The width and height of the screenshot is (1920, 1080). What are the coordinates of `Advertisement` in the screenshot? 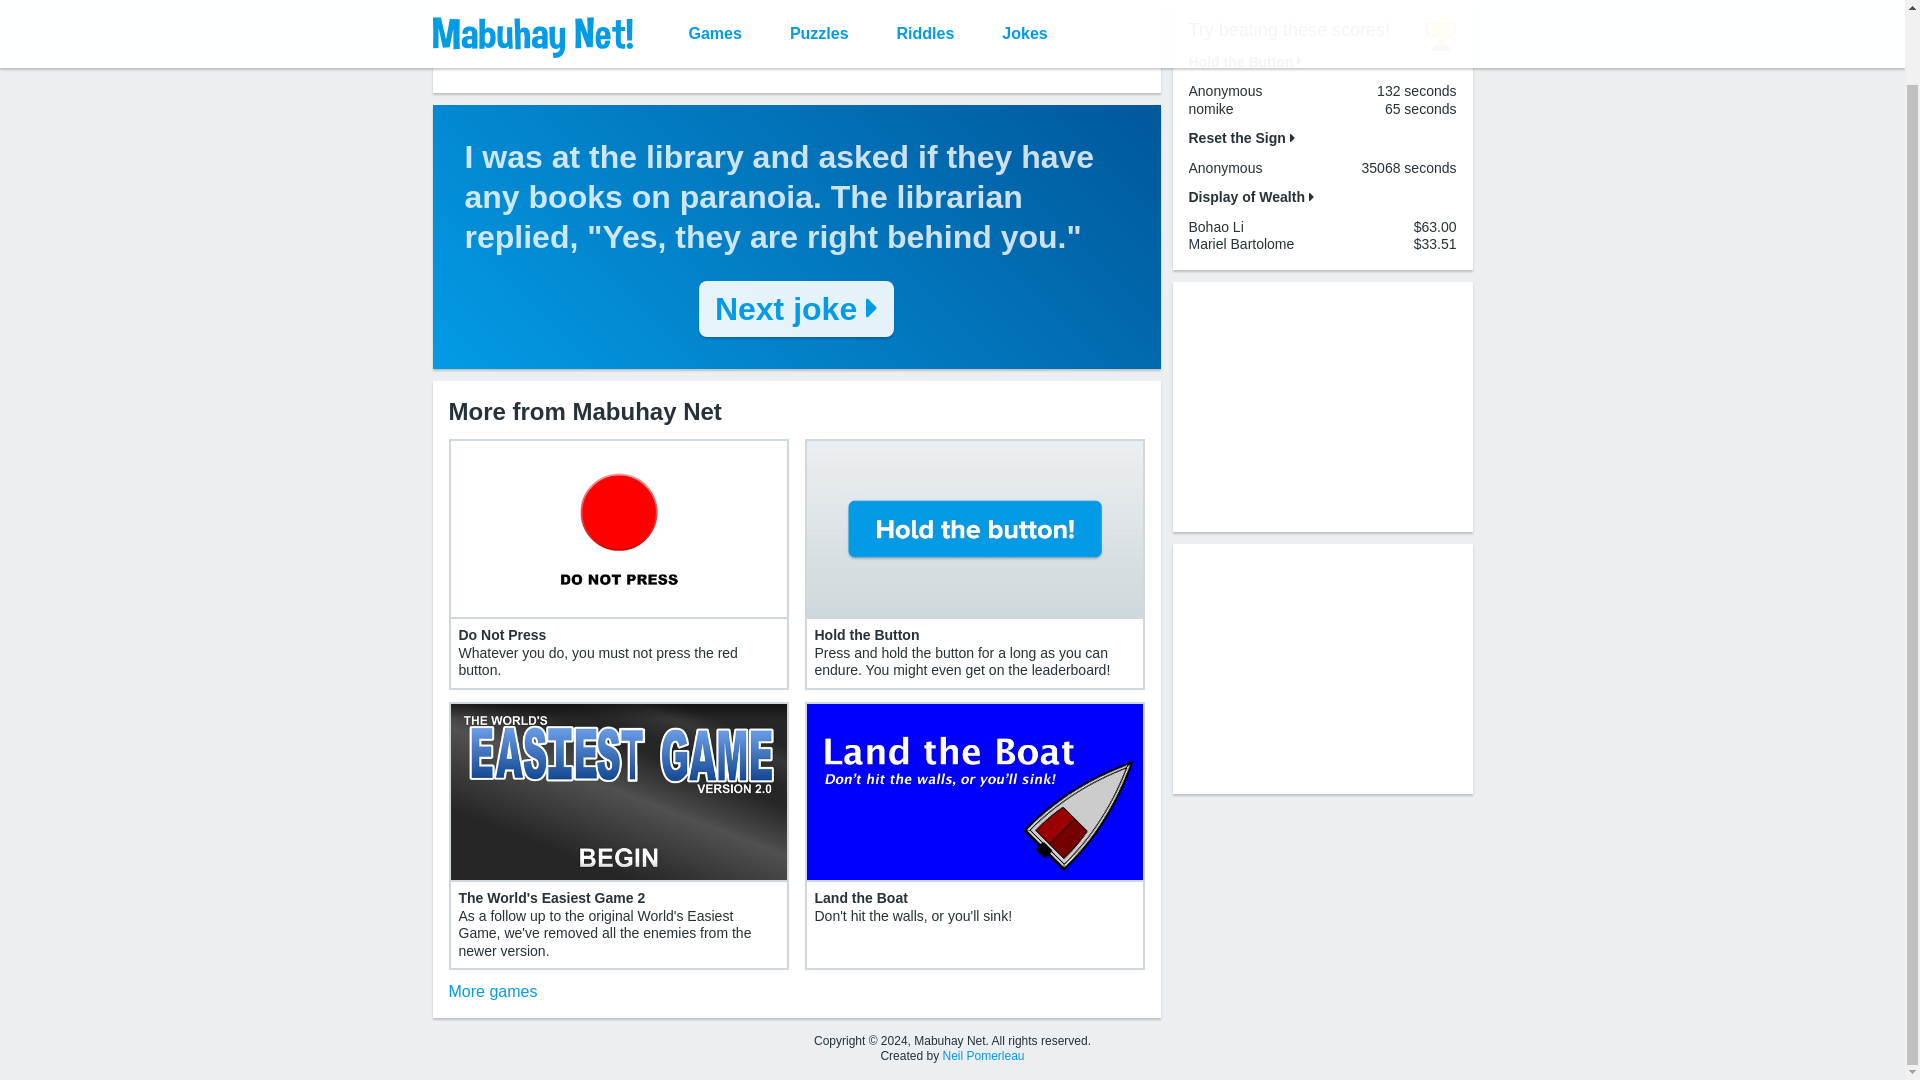 It's located at (1322, 668).